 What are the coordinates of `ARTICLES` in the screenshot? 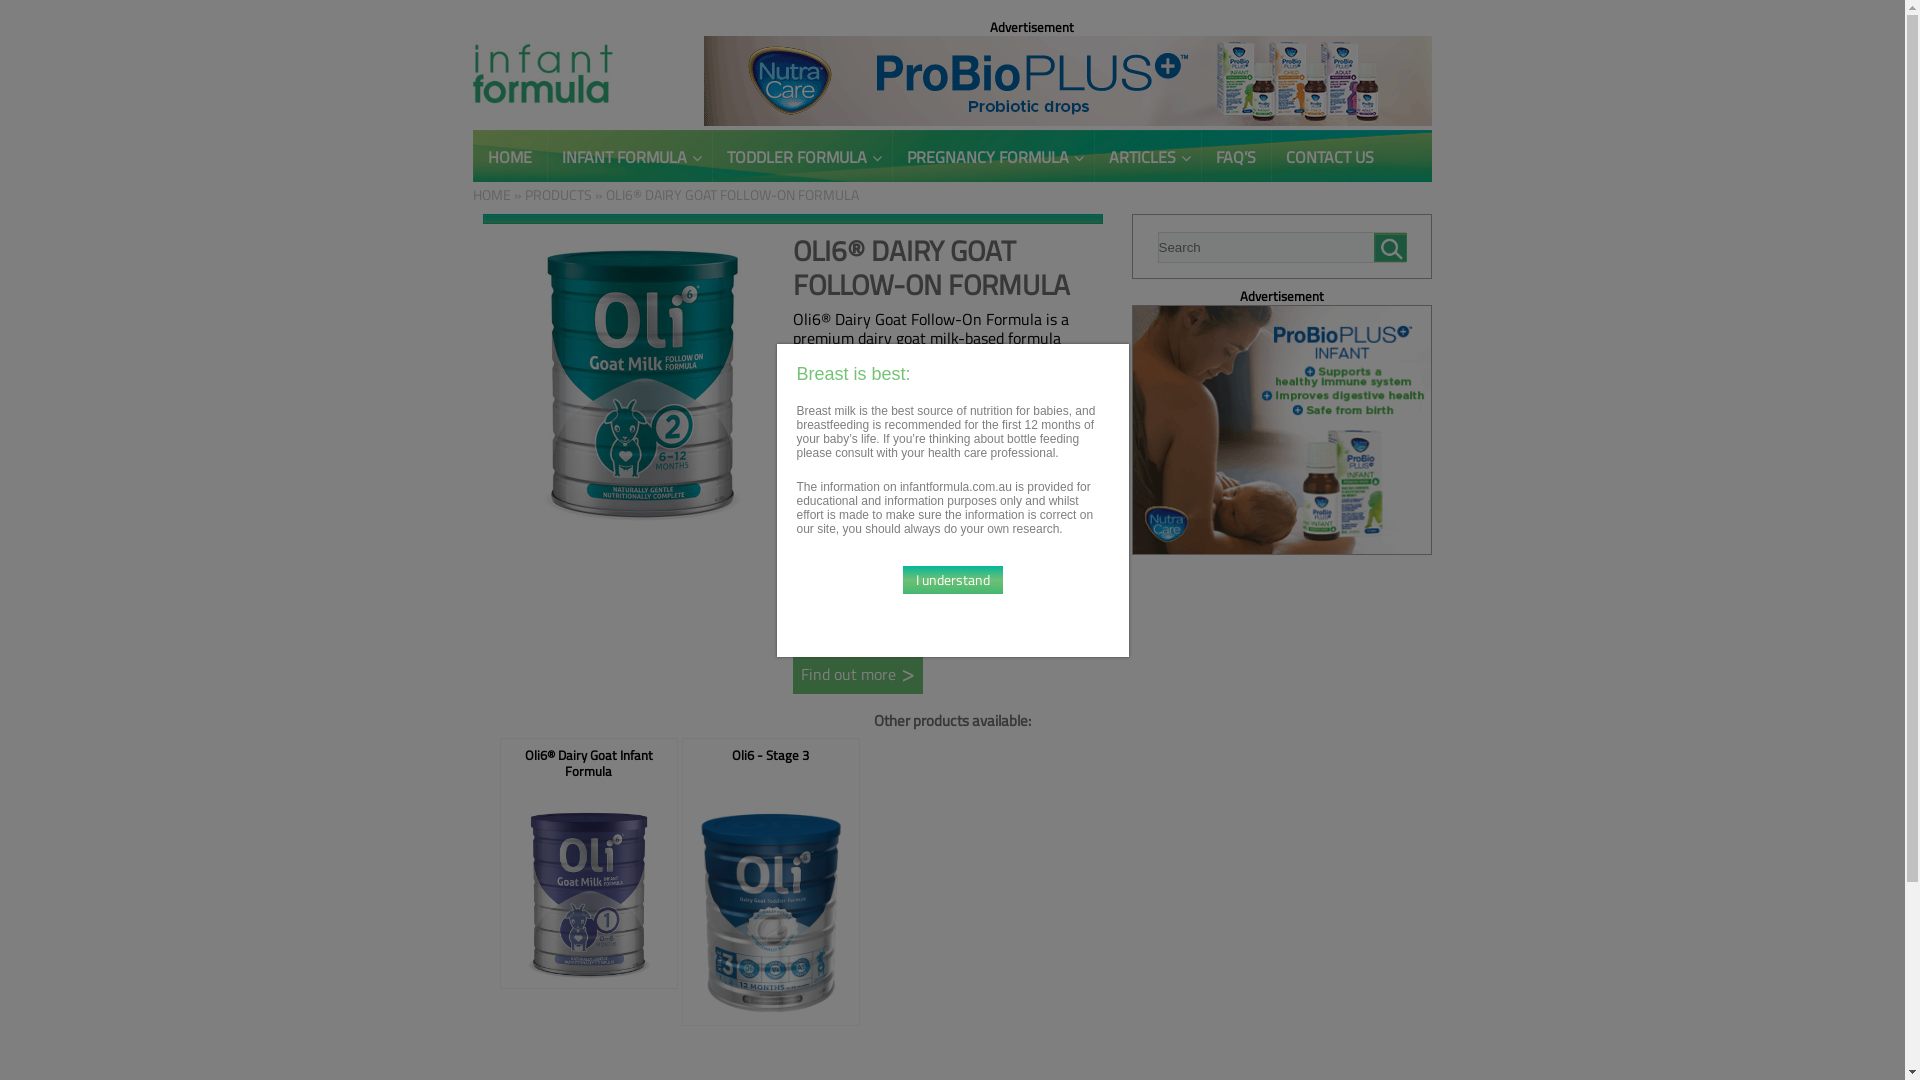 It's located at (1148, 156).